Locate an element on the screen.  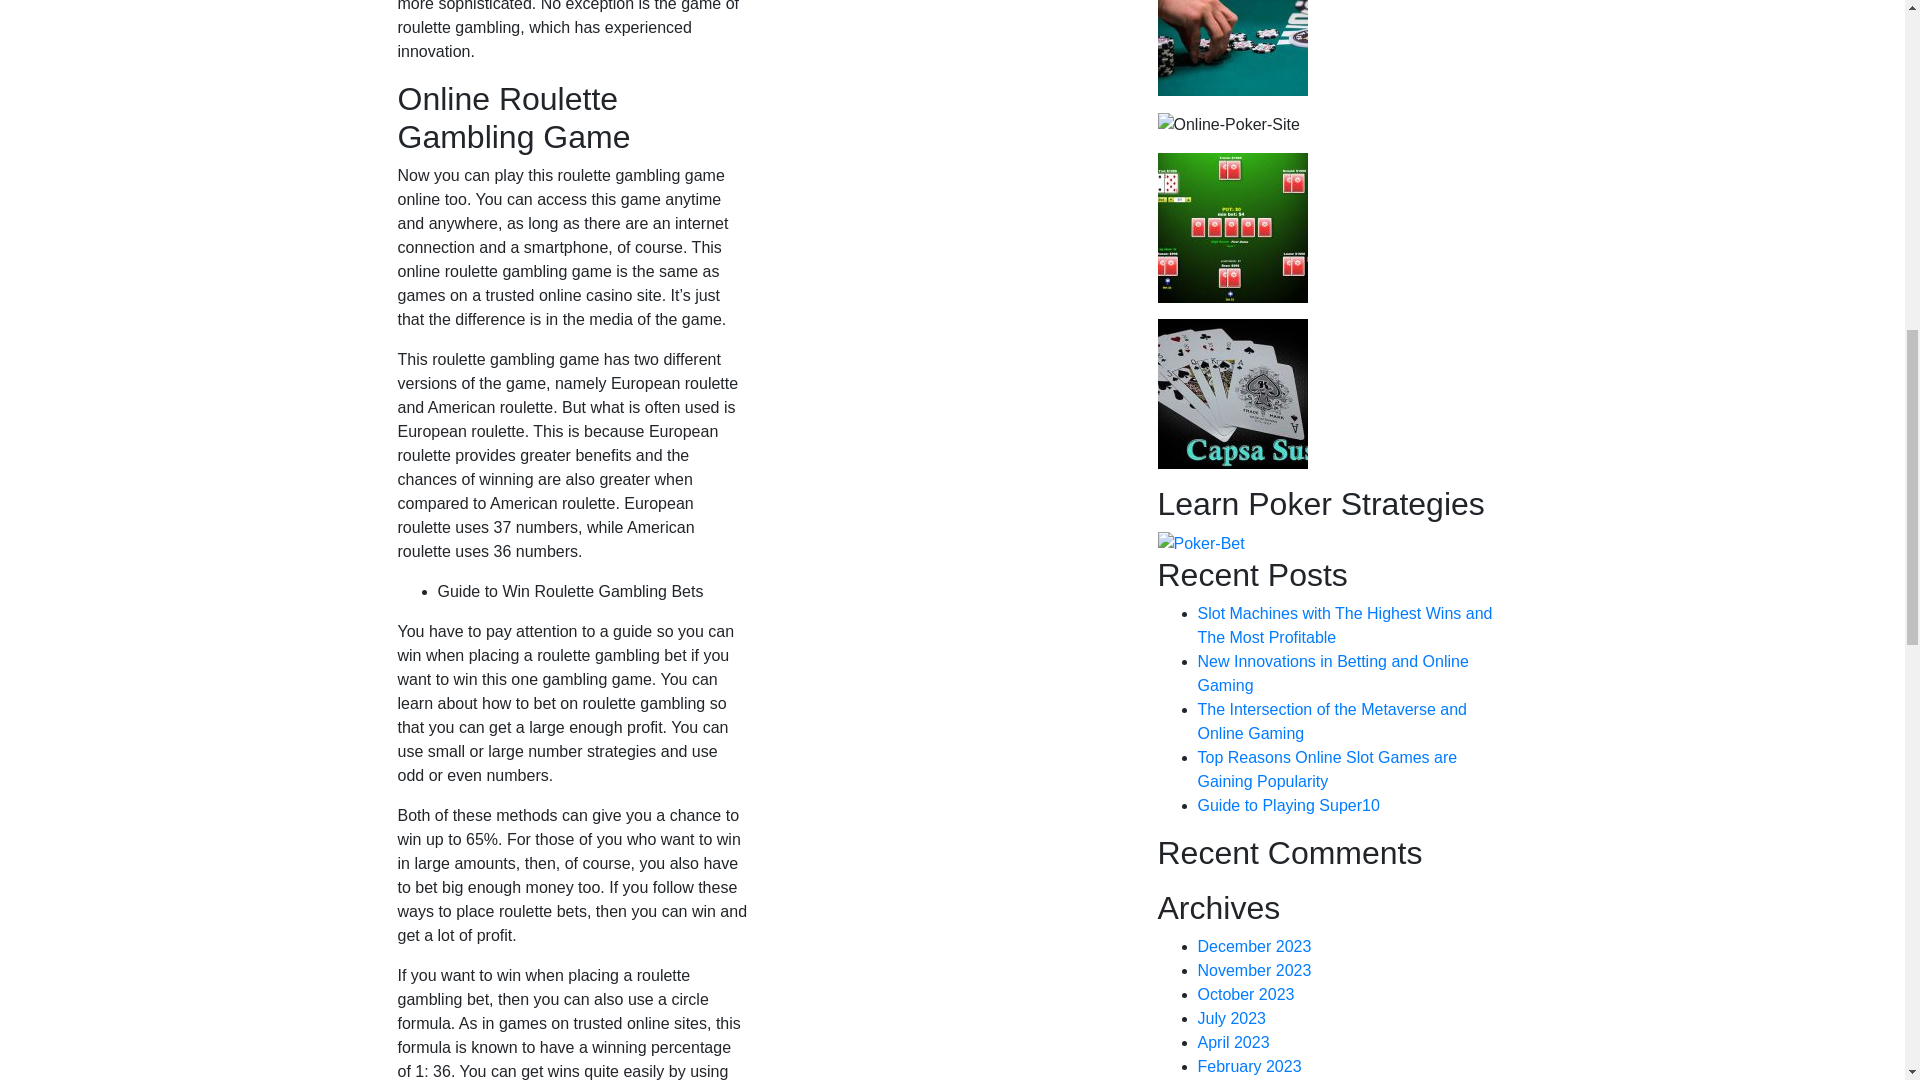
Slot Machines with The Highest Wins and The Most Profitable is located at coordinates (1346, 624).